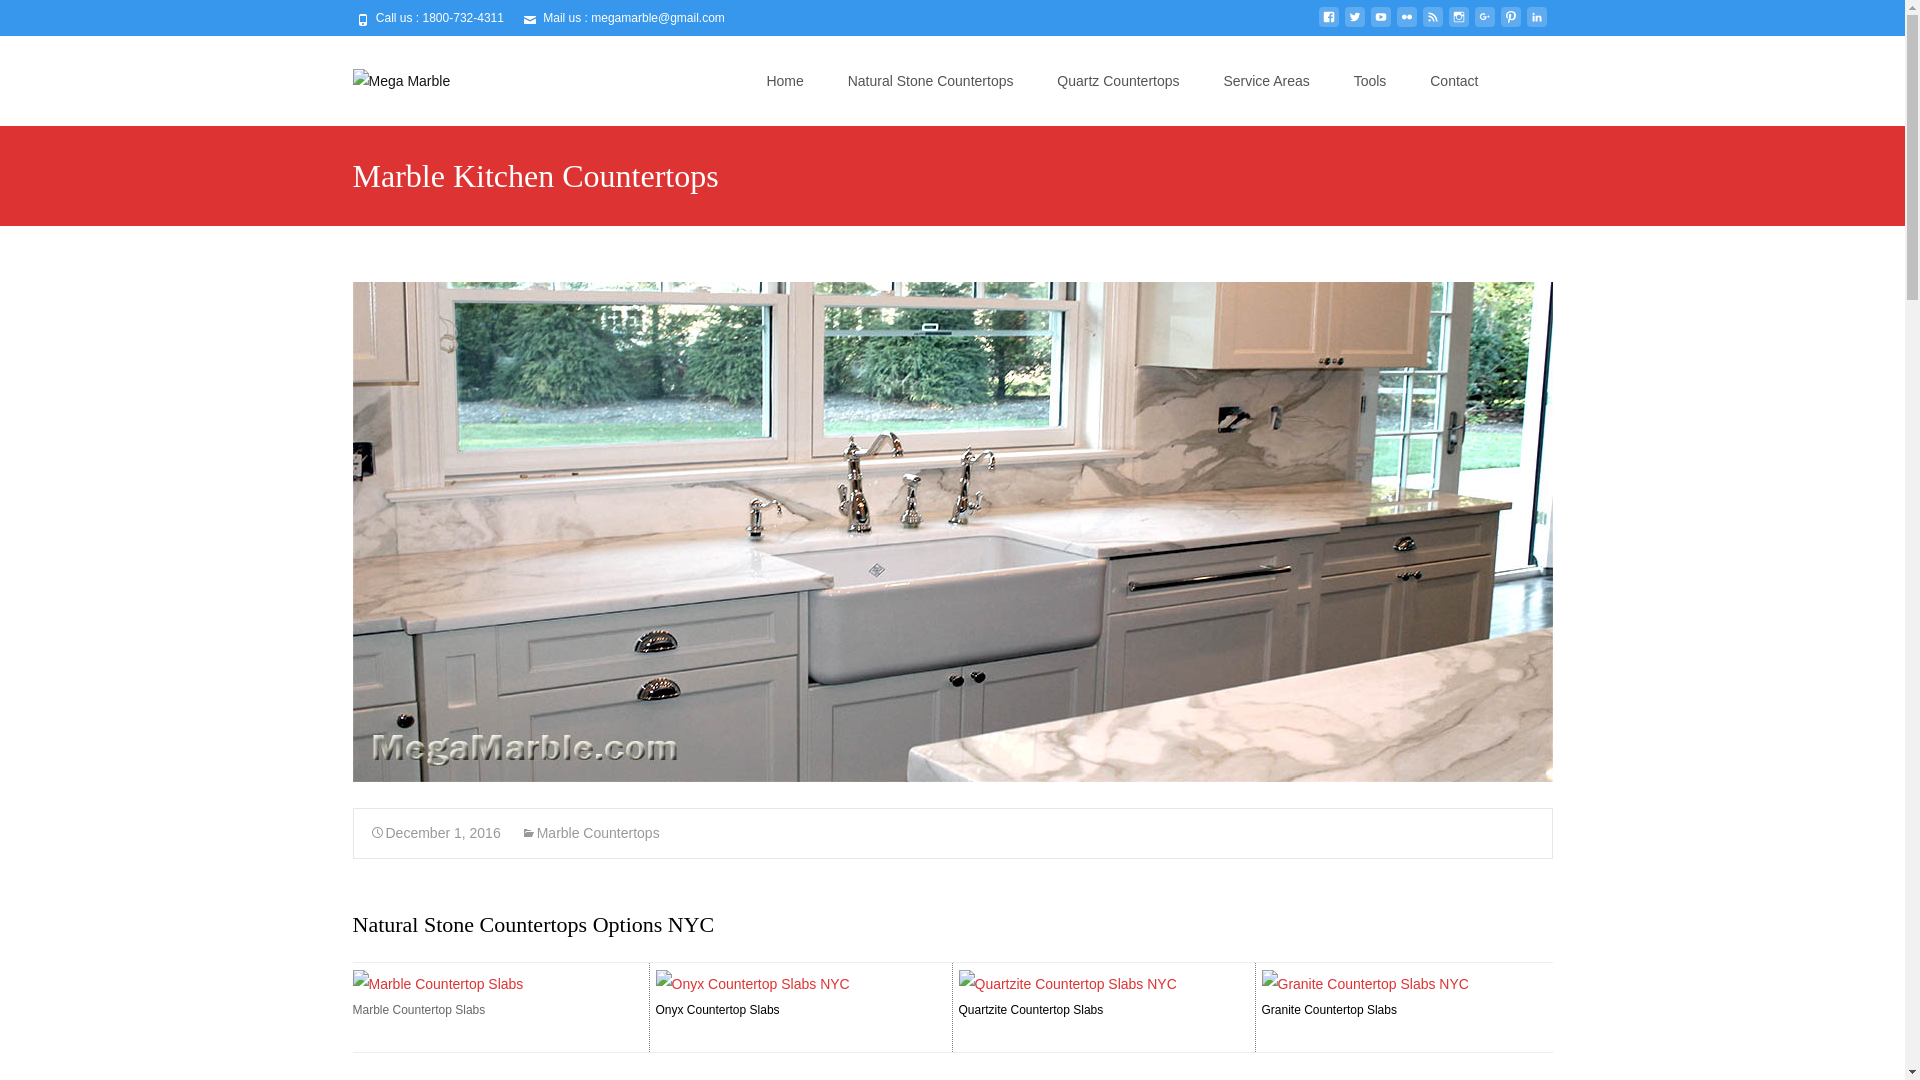 Image resolution: width=1920 pixels, height=1080 pixels. What do you see at coordinates (1354, 25) in the screenshot?
I see `twitter` at bounding box center [1354, 25].